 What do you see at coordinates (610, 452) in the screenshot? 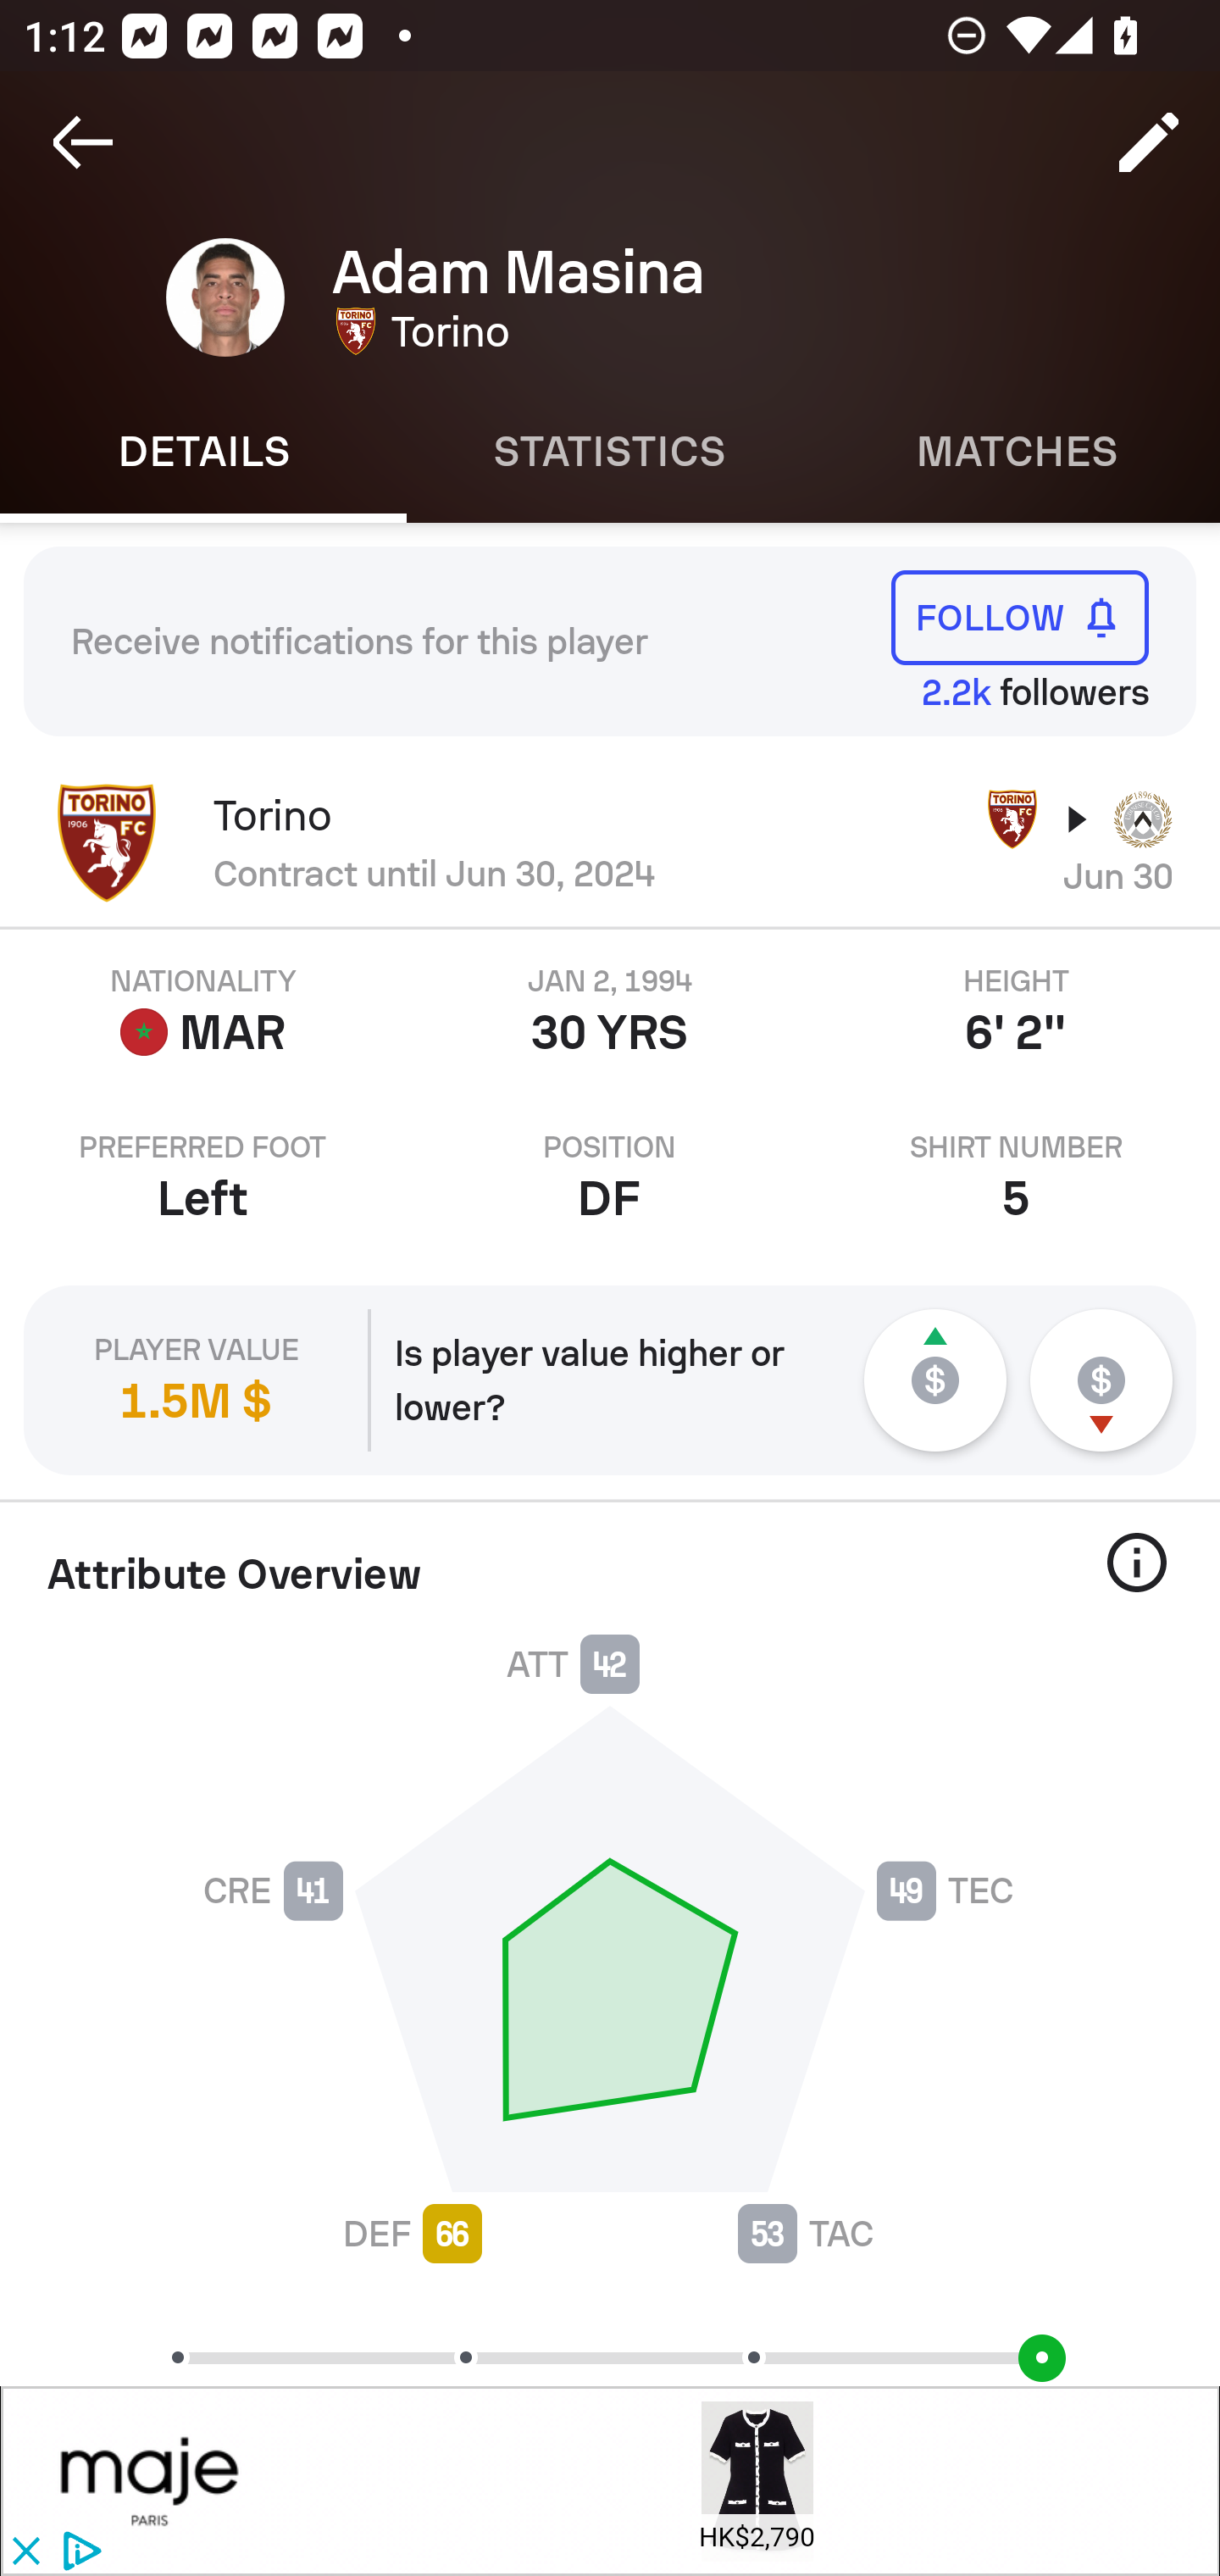
I see `Statistics STATISTICS` at bounding box center [610, 452].